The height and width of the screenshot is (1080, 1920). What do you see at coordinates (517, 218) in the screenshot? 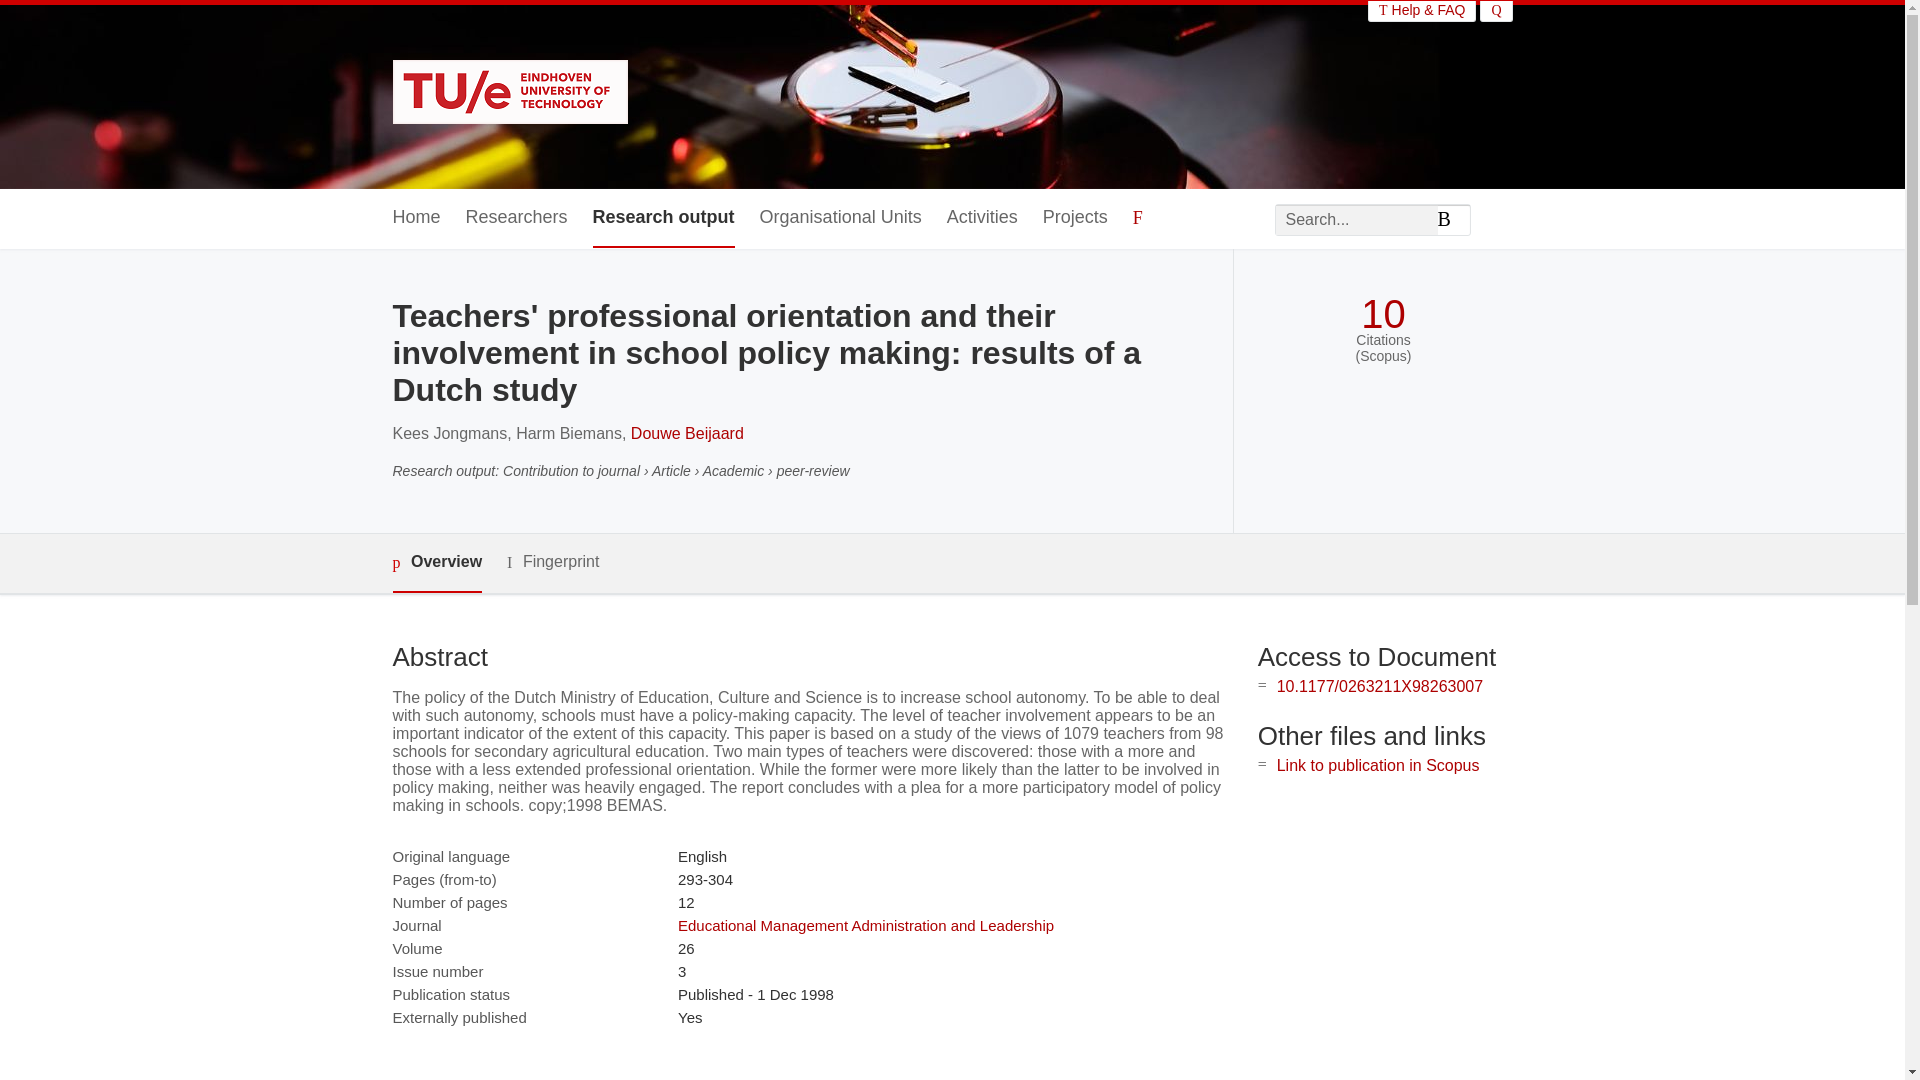
I see `Researchers` at bounding box center [517, 218].